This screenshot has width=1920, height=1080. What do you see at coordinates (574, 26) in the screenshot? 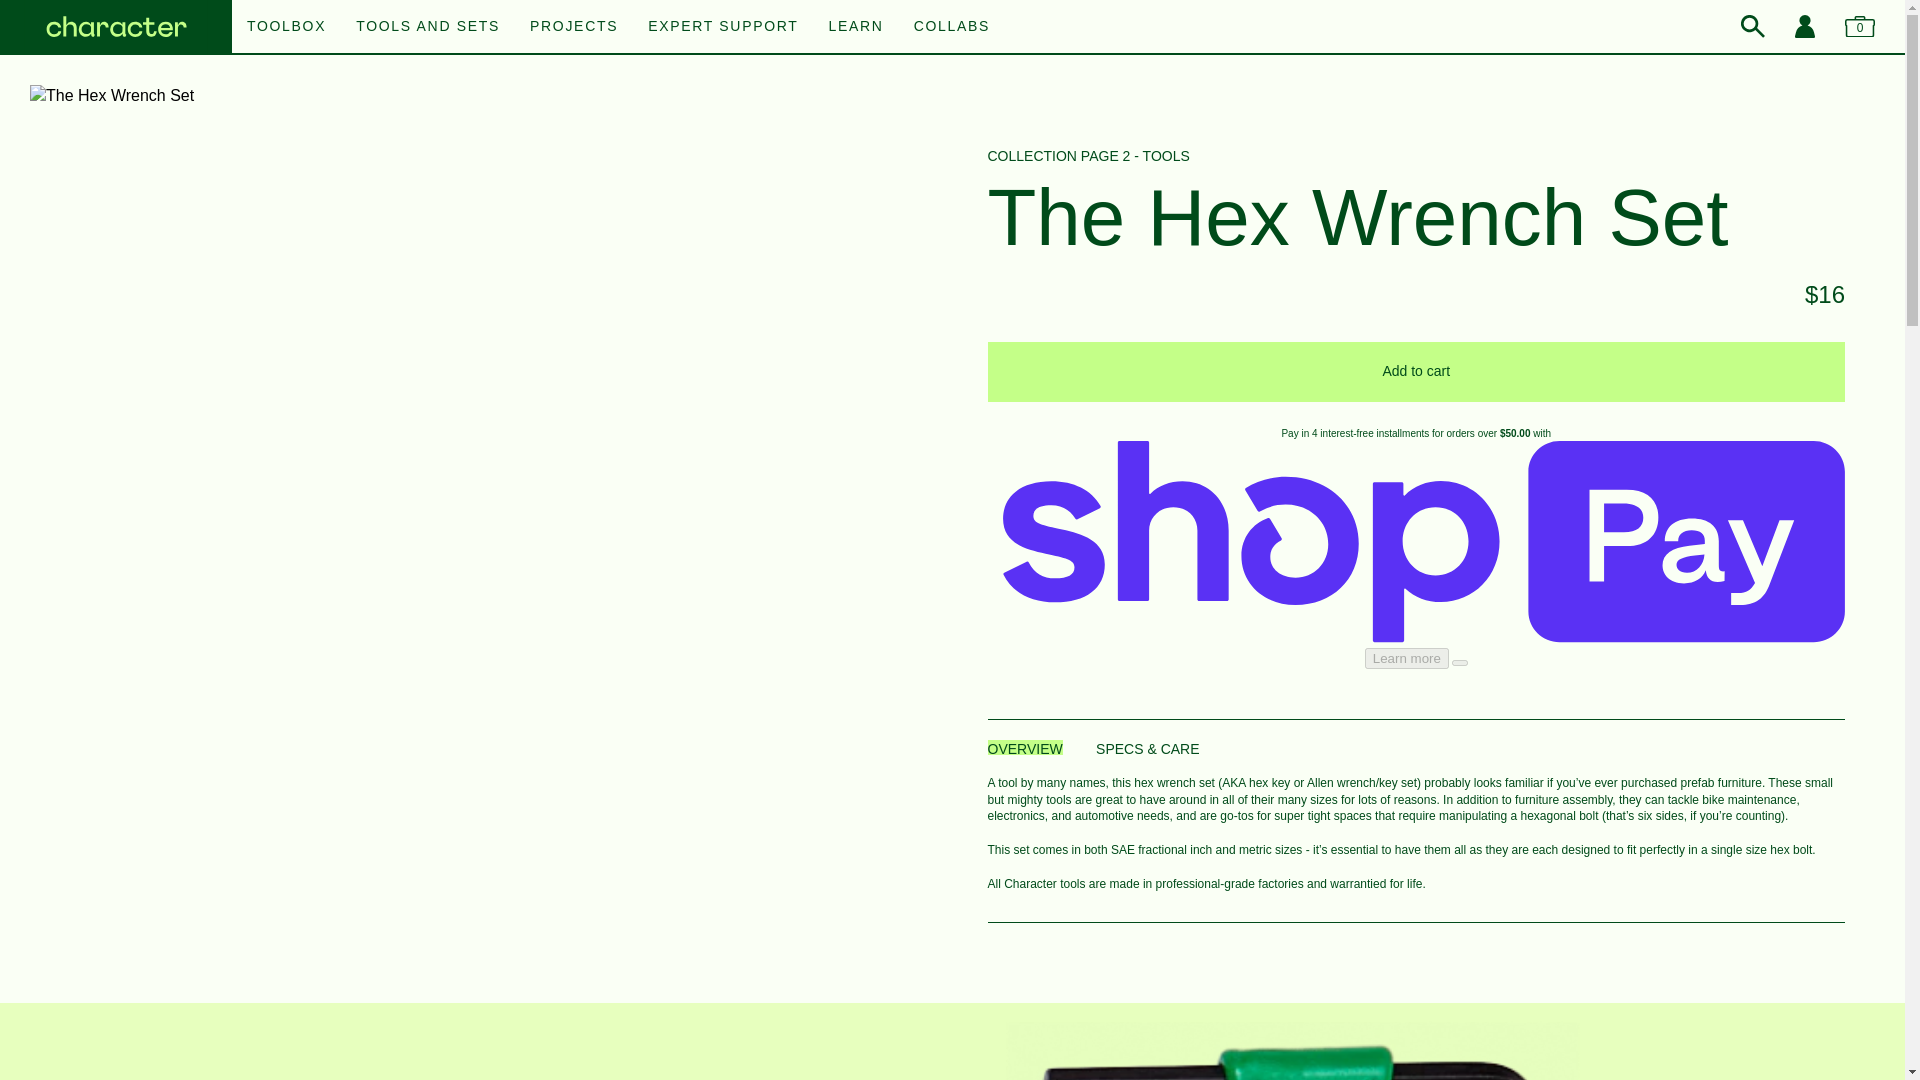
I see `PROJECTS` at bounding box center [574, 26].